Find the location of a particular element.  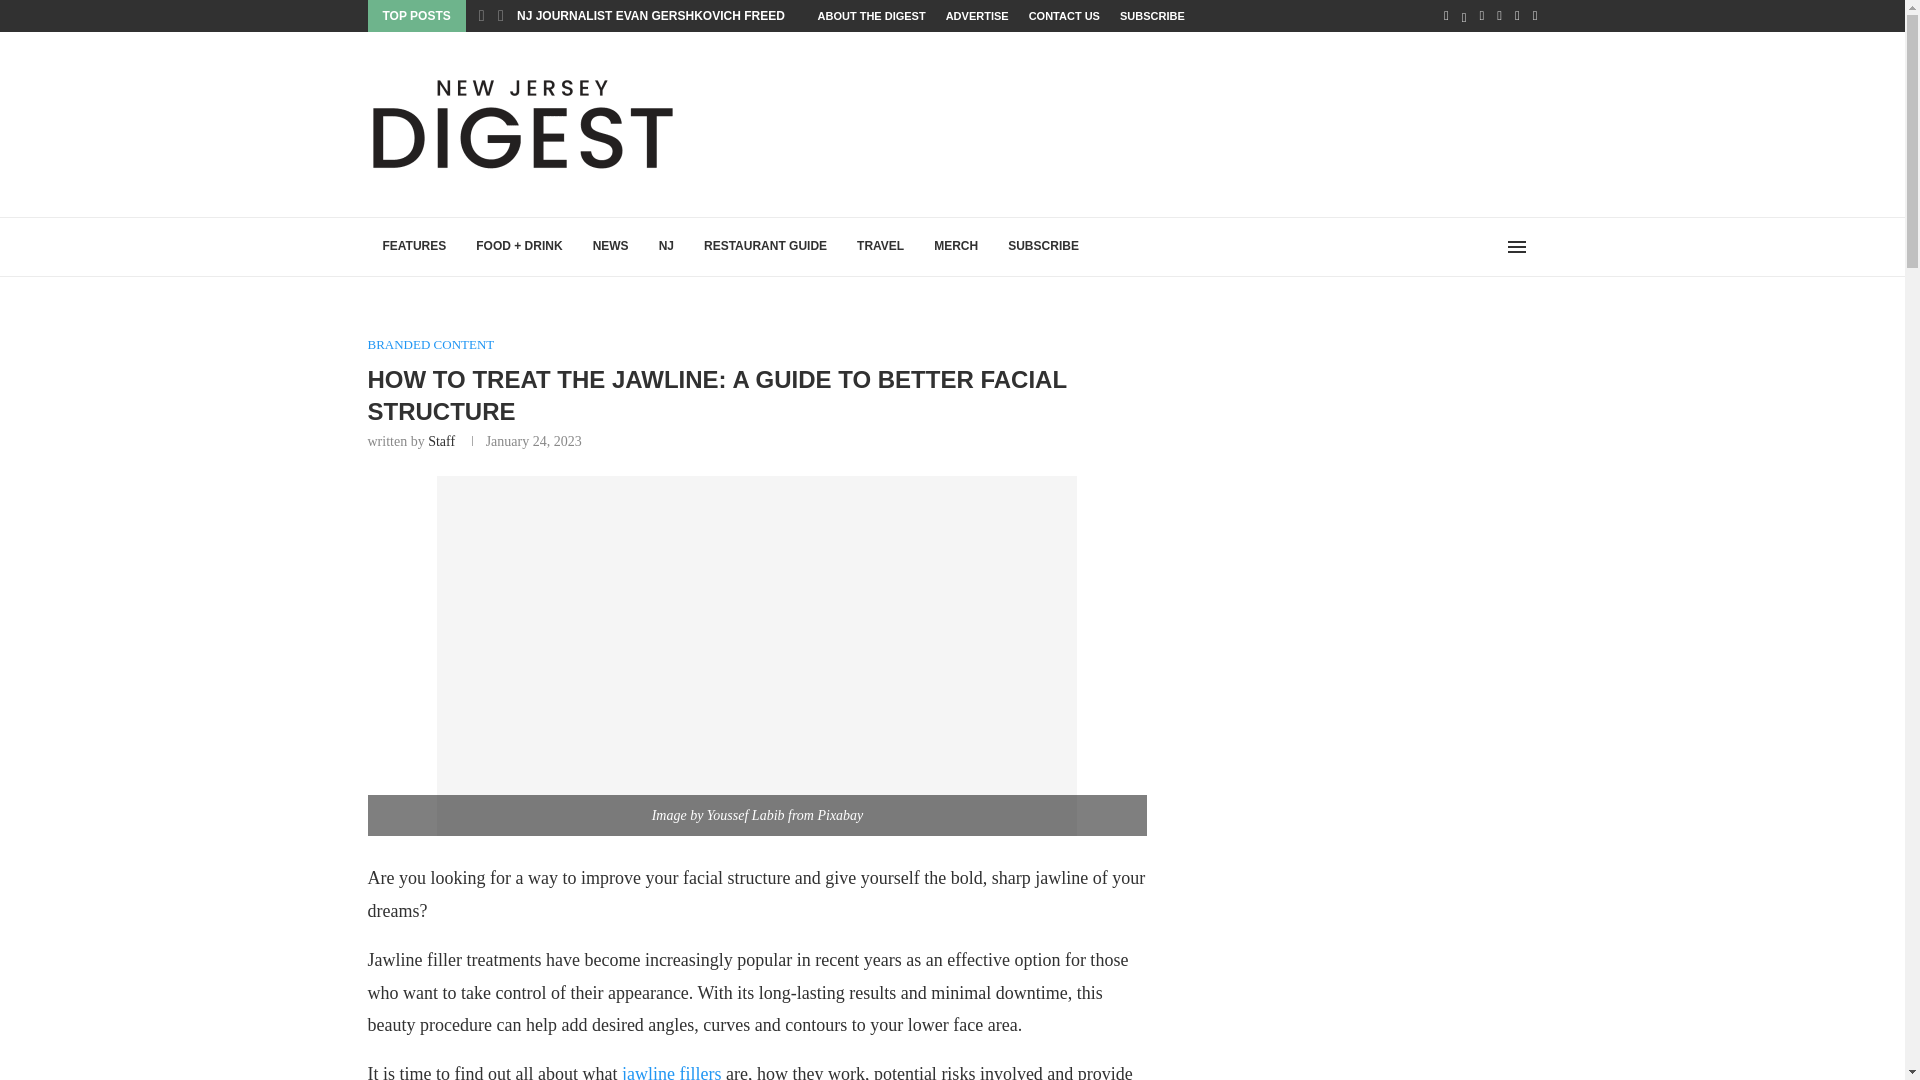

NJ JOURNALIST EVAN GERSHKOVICH FREED AFTER DETENTION IN... is located at coordinates (720, 15).